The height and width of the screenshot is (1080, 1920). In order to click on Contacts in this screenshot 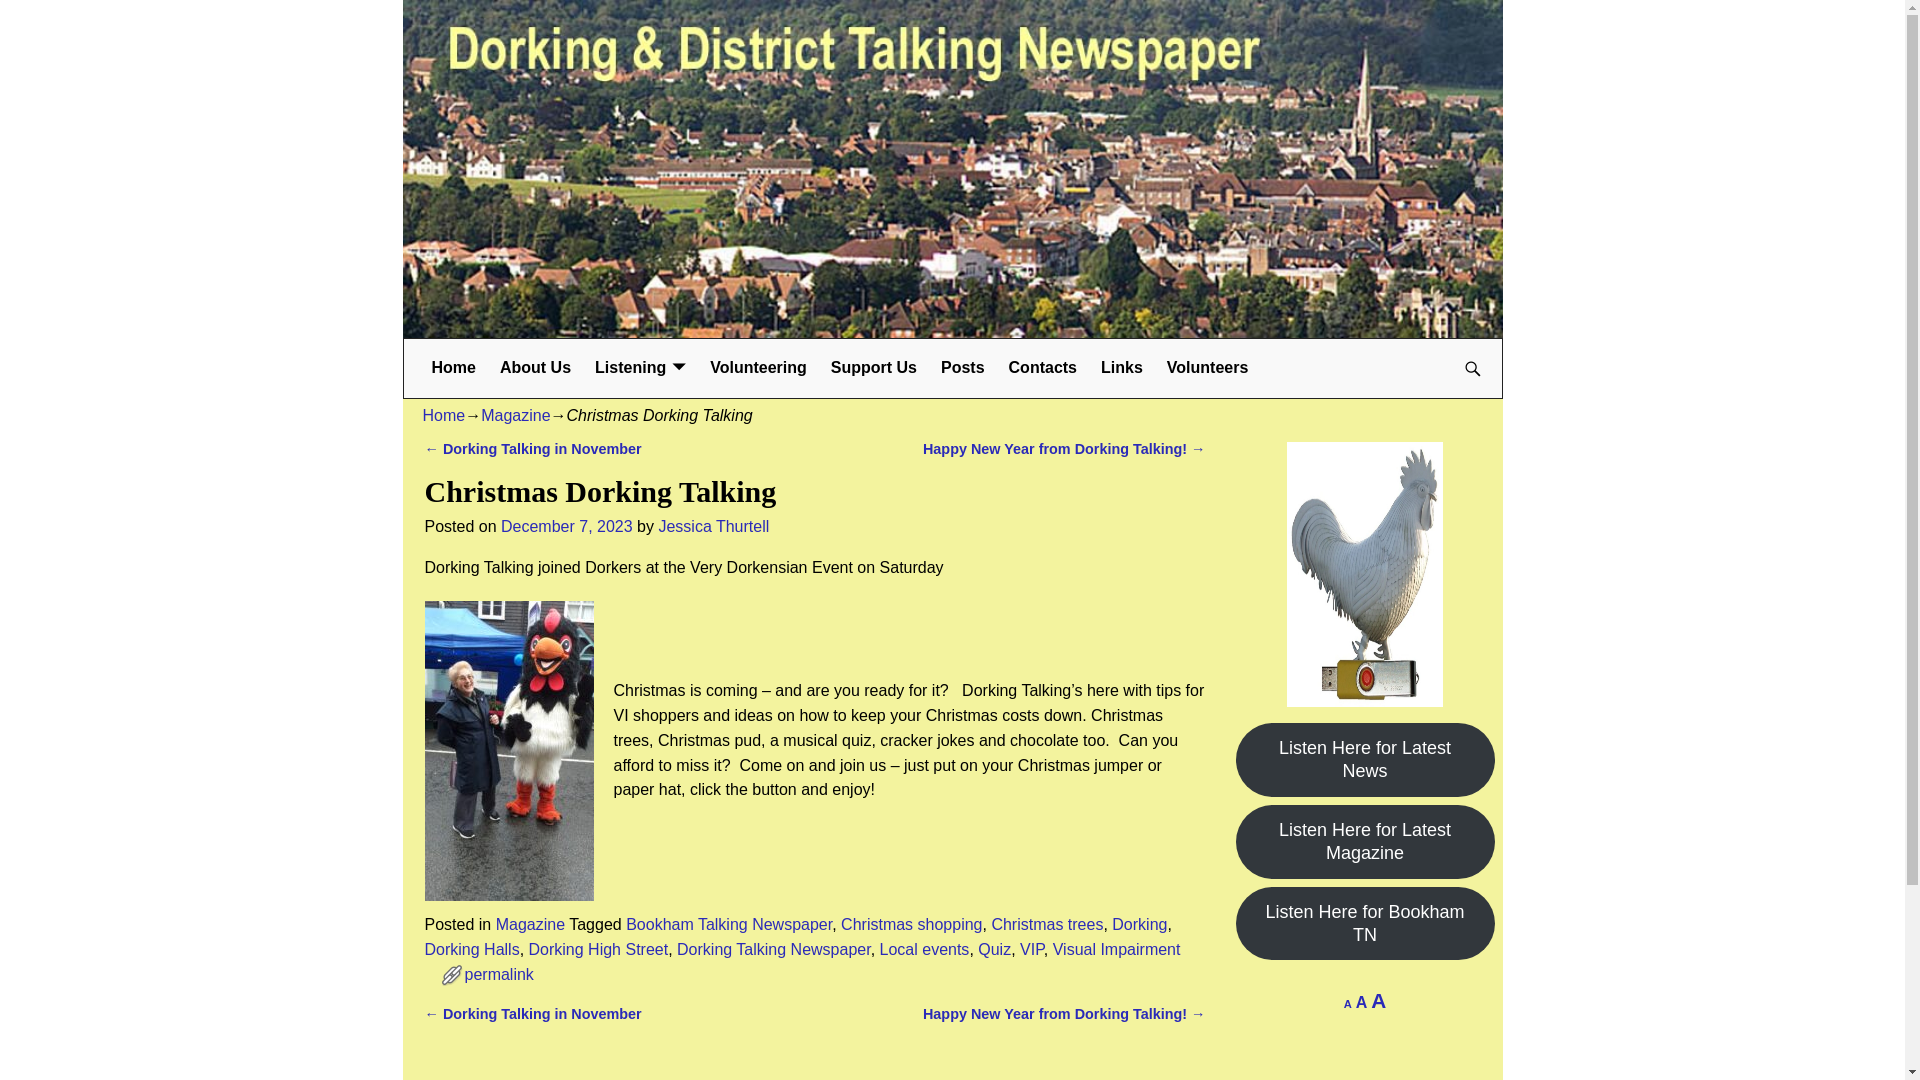, I will do `click(1042, 368)`.